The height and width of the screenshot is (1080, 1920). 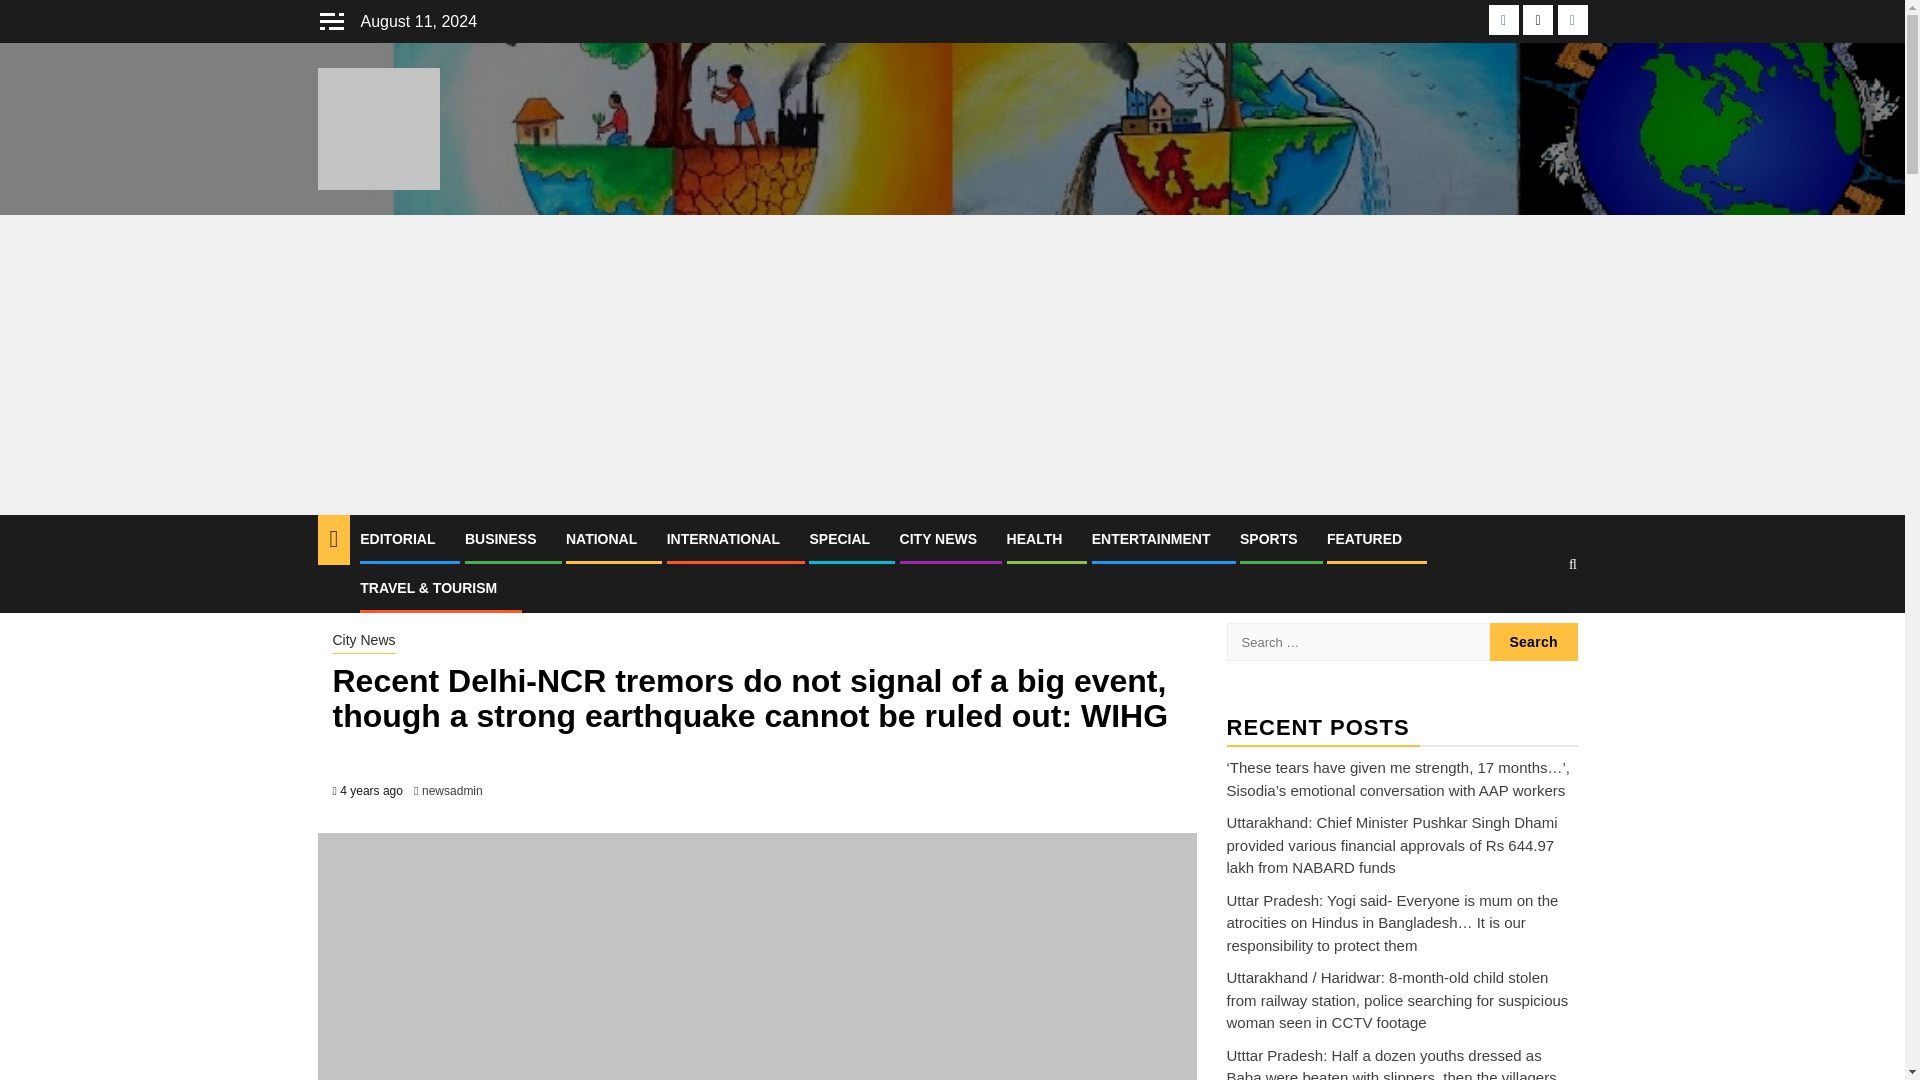 I want to click on ENTERTAINMENT, so click(x=1152, y=538).